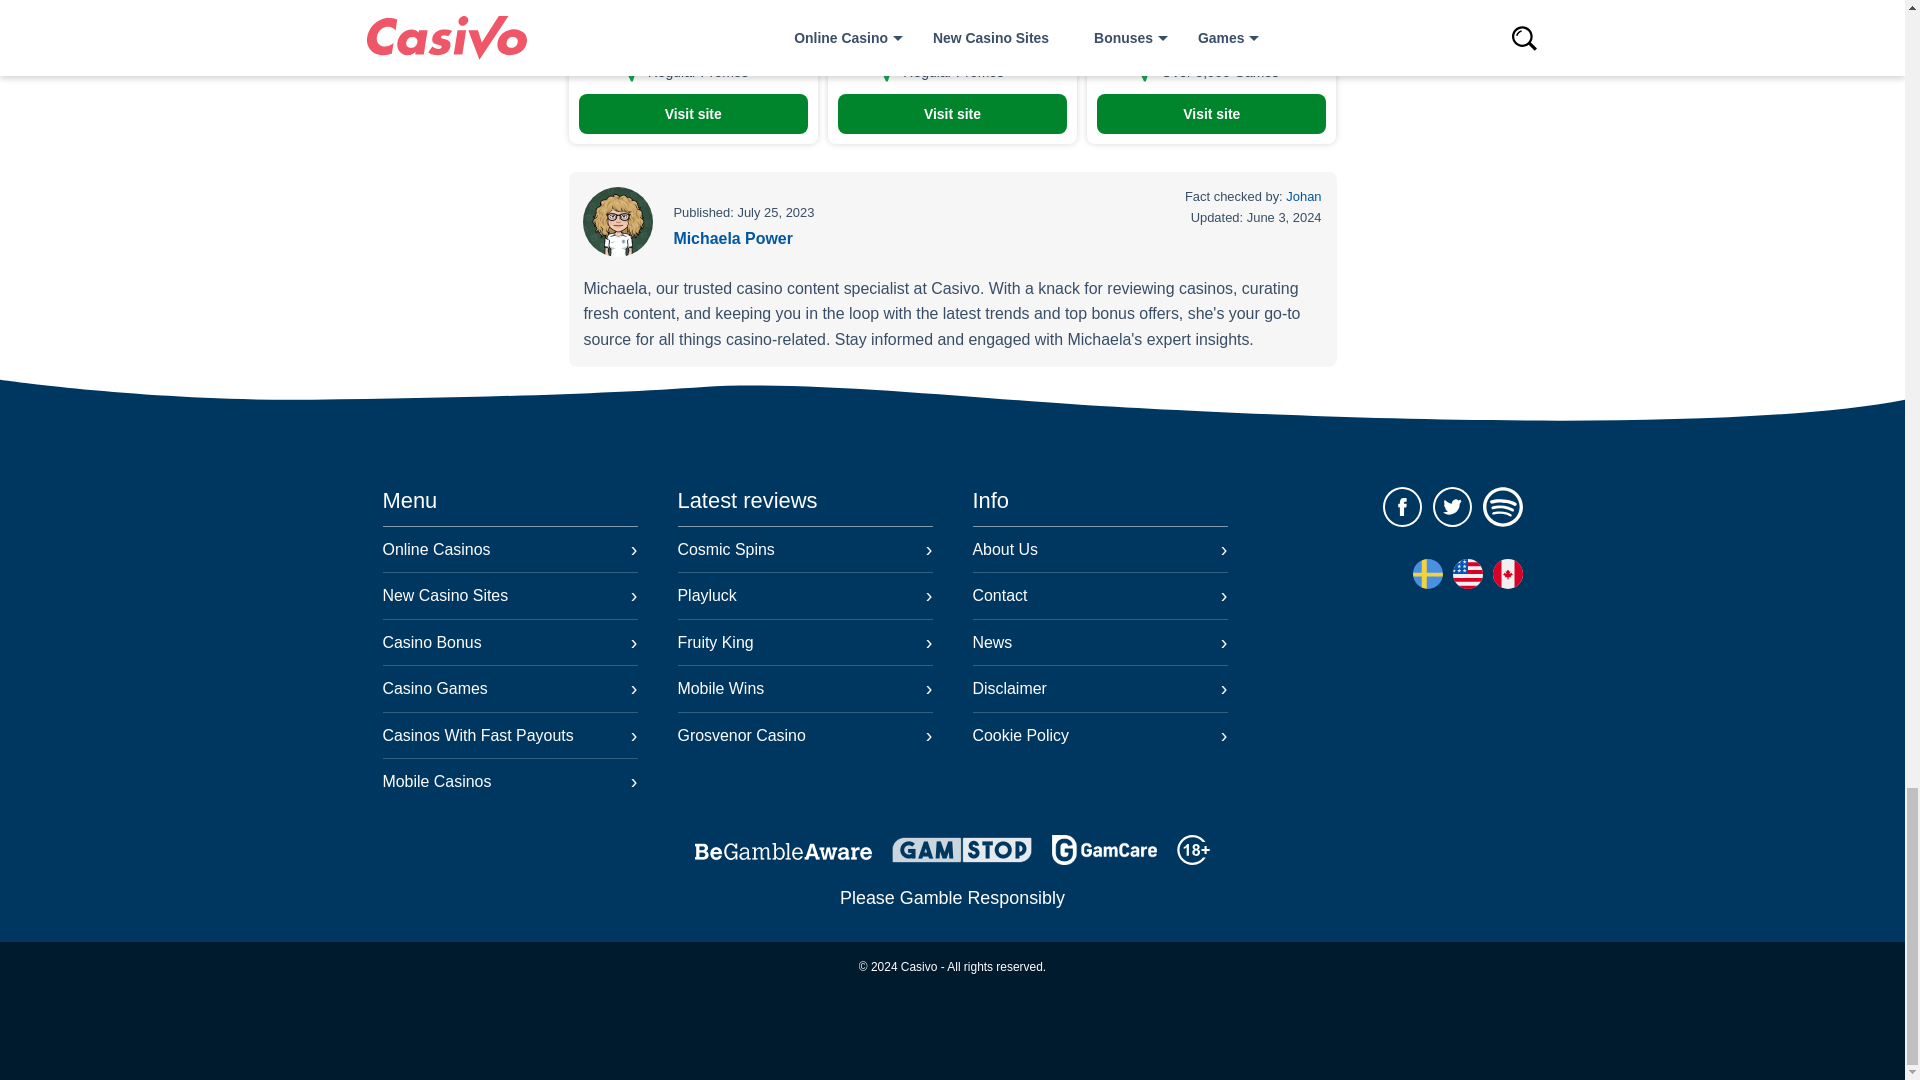  What do you see at coordinates (952, 113) in the screenshot?
I see `Visit site` at bounding box center [952, 113].